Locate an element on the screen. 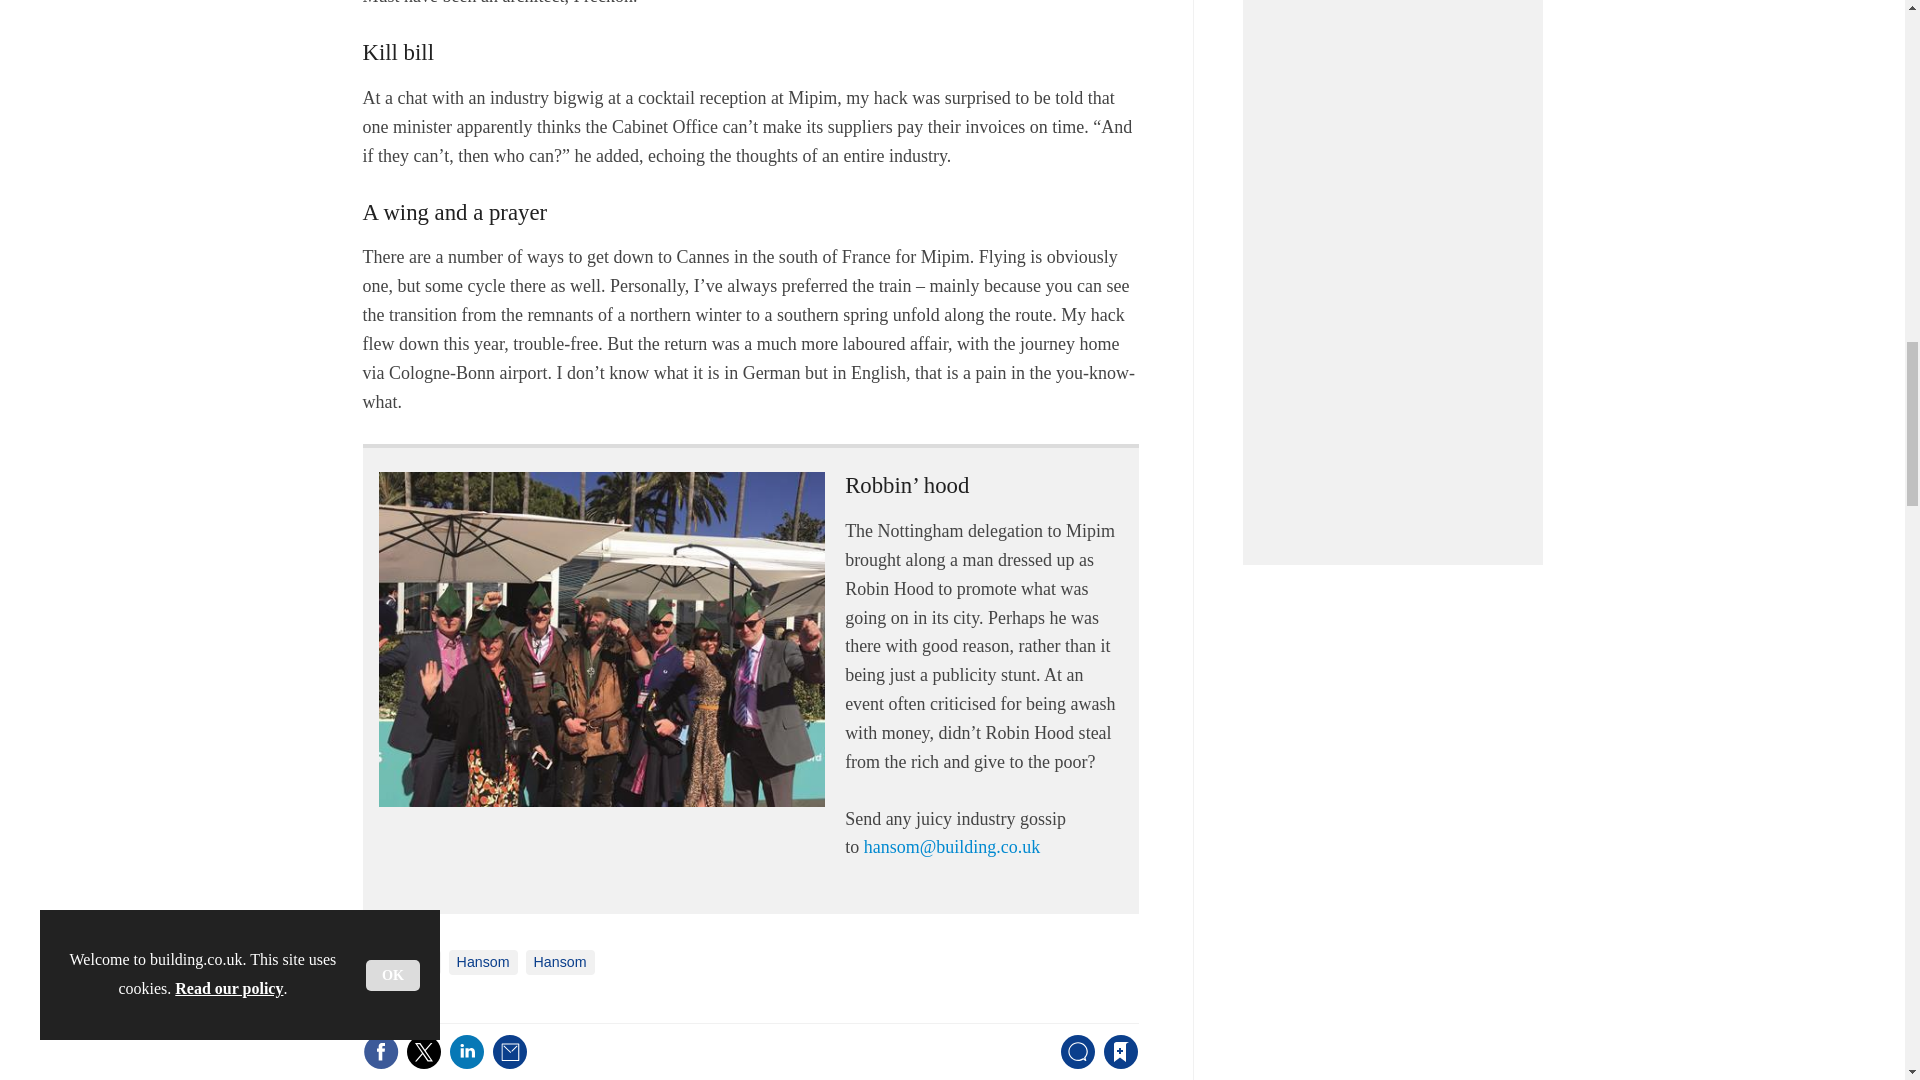  Share this on Facebook is located at coordinates (380, 1052).